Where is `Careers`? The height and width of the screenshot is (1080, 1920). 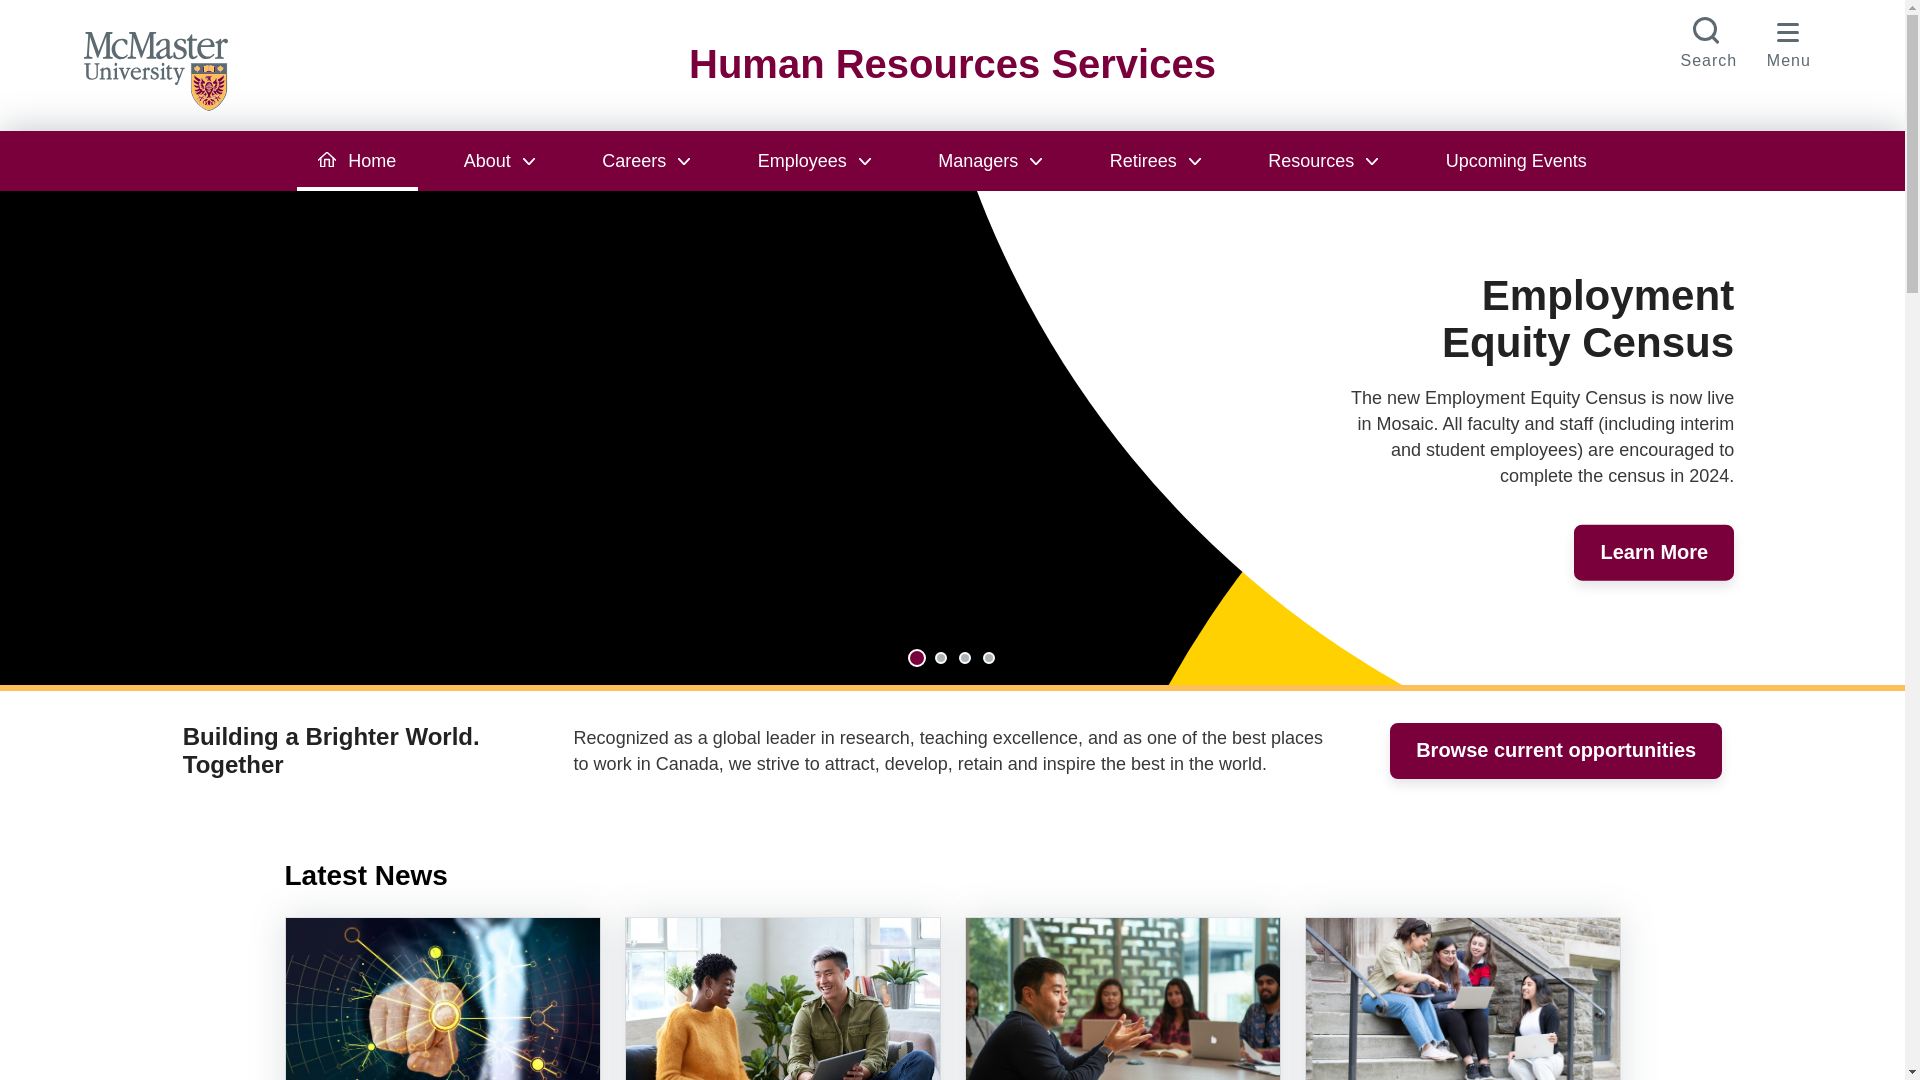
Careers is located at coordinates (646, 160).